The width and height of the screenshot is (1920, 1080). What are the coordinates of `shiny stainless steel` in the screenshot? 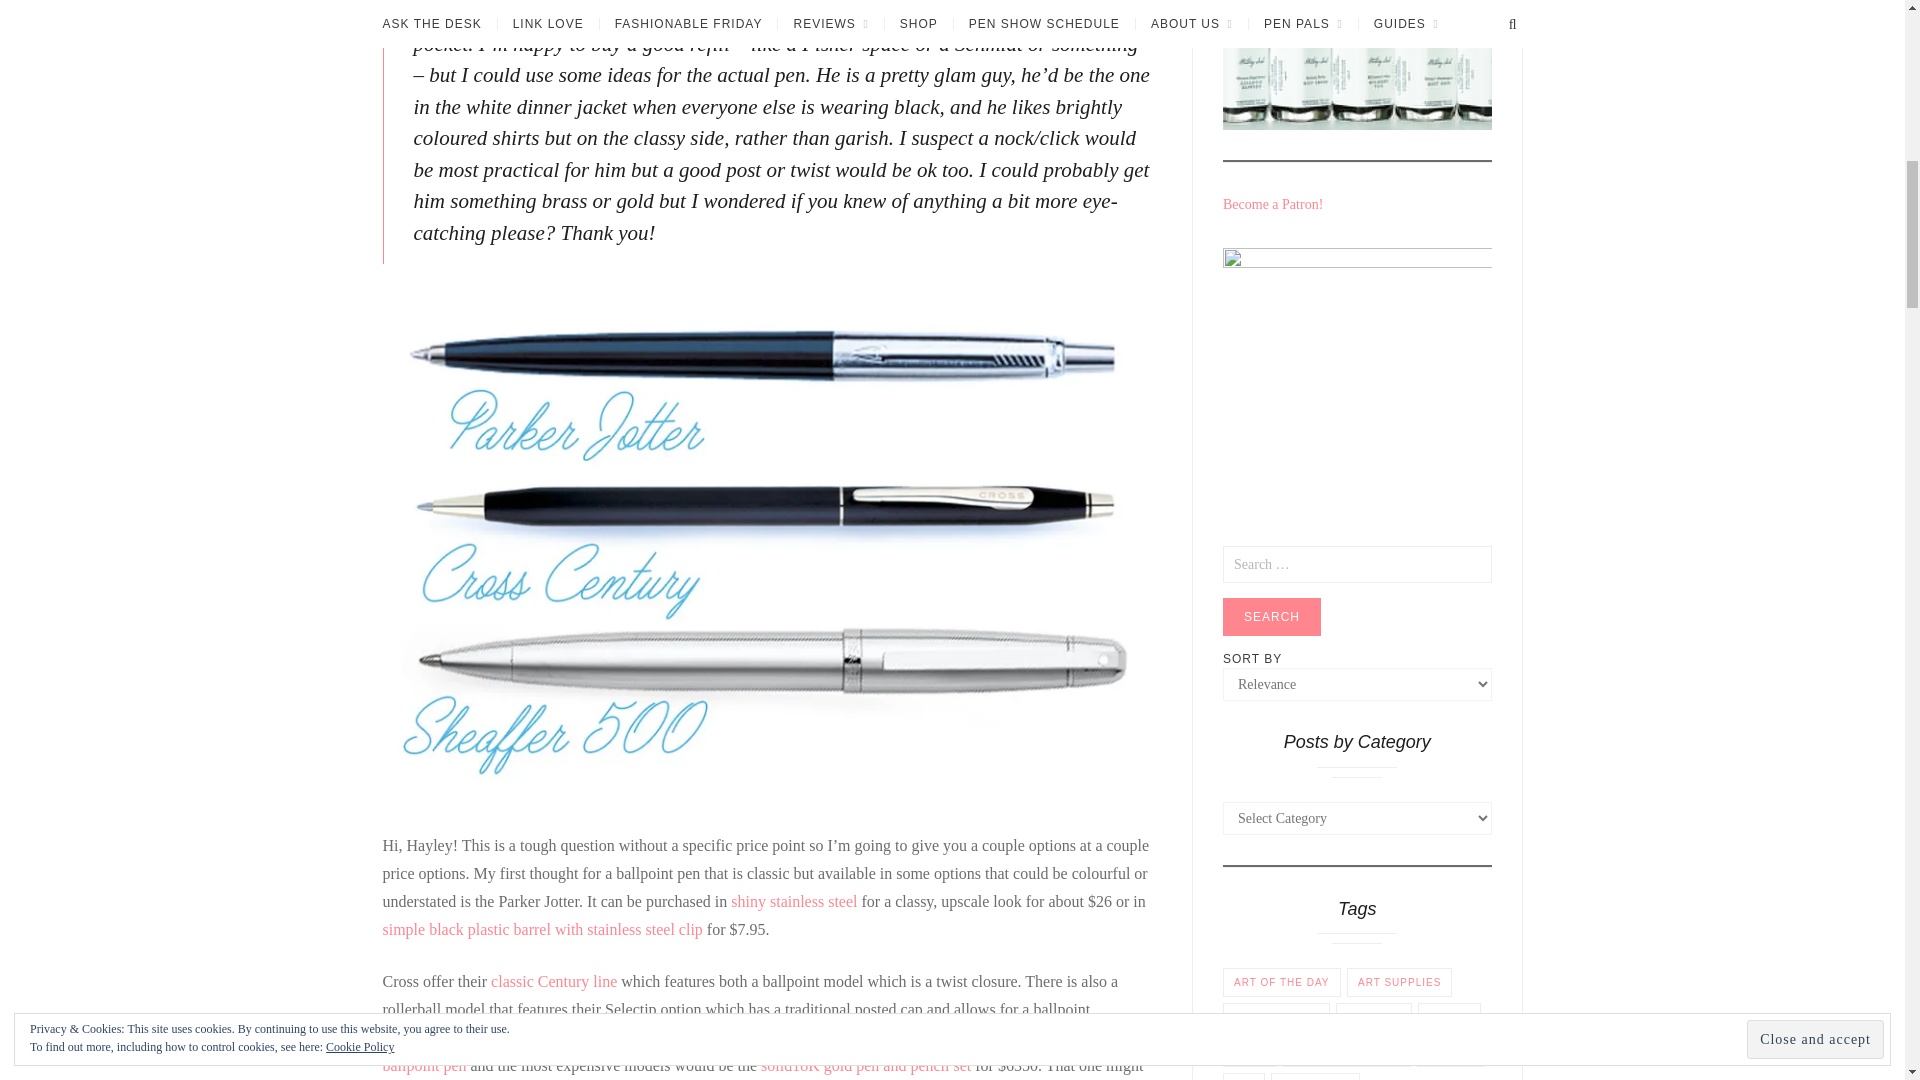 It's located at (794, 902).